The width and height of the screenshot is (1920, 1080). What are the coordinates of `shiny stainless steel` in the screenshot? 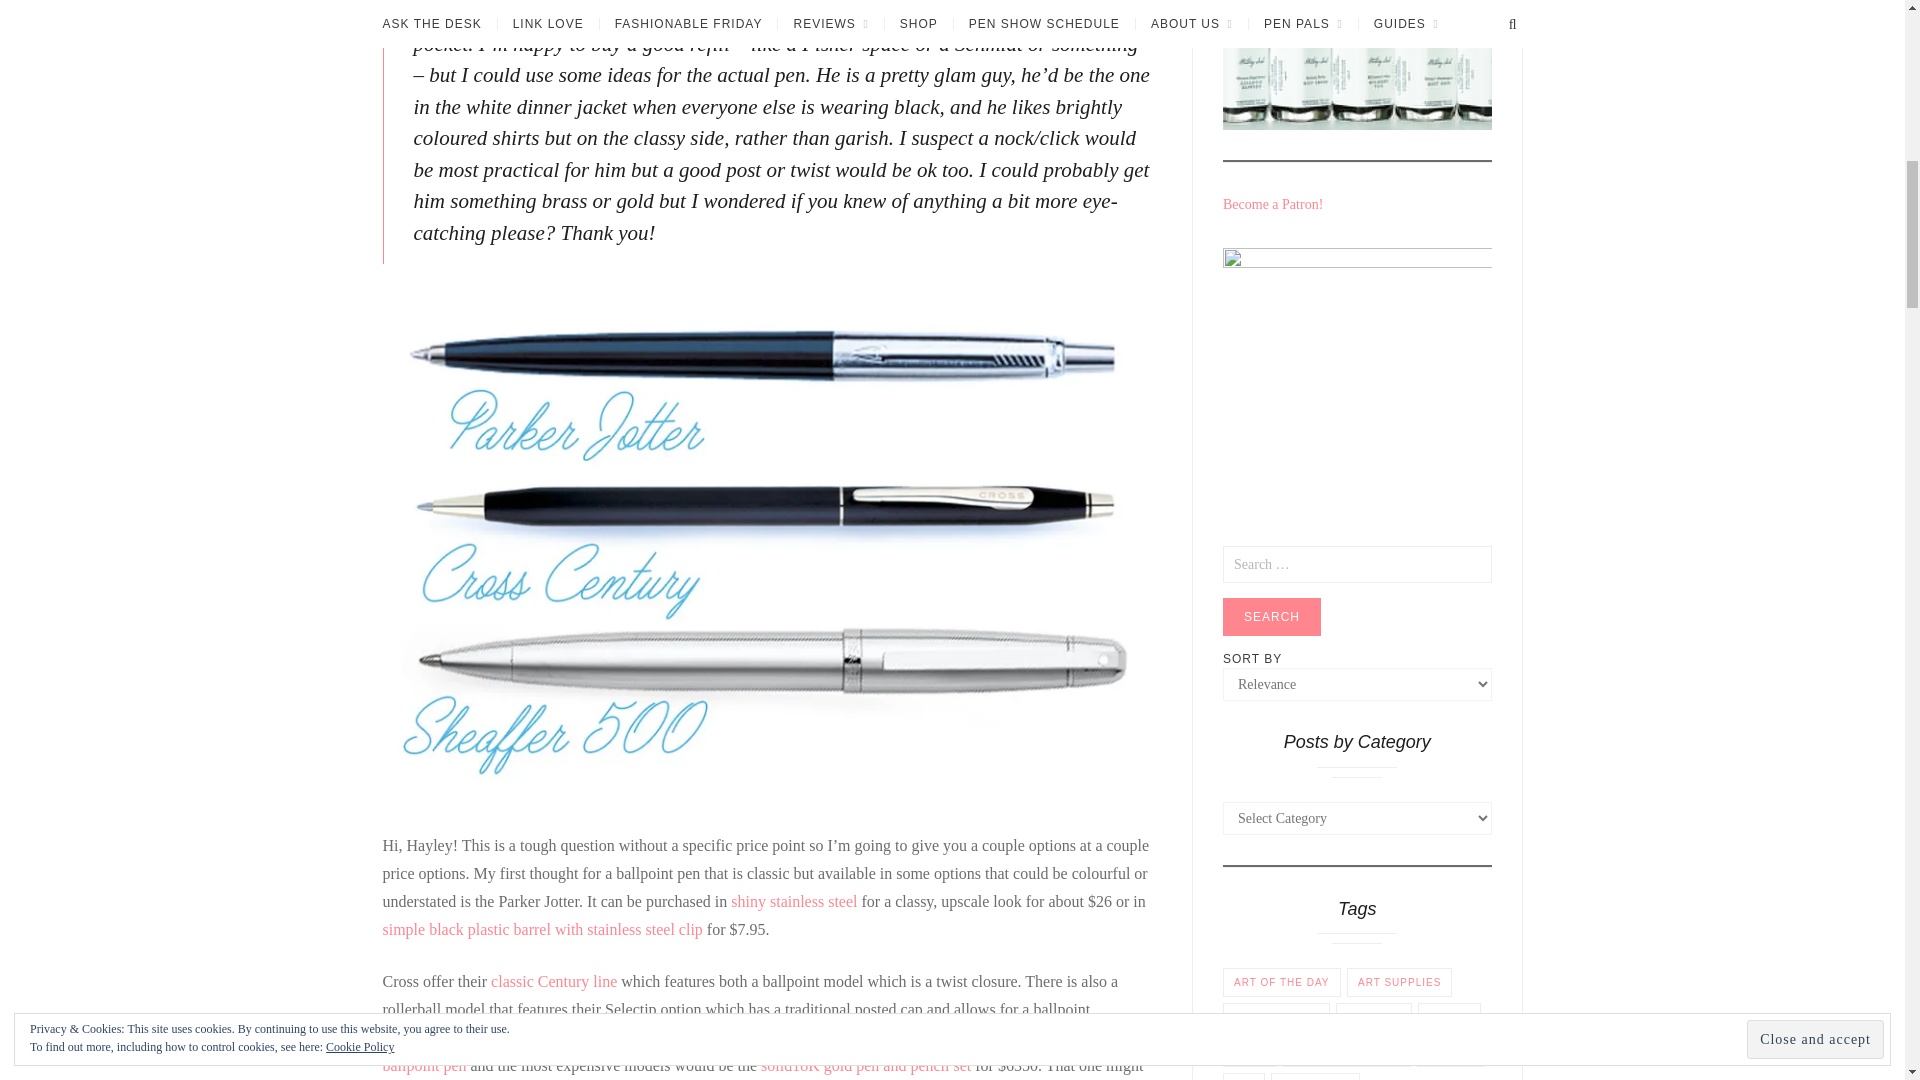 It's located at (794, 902).